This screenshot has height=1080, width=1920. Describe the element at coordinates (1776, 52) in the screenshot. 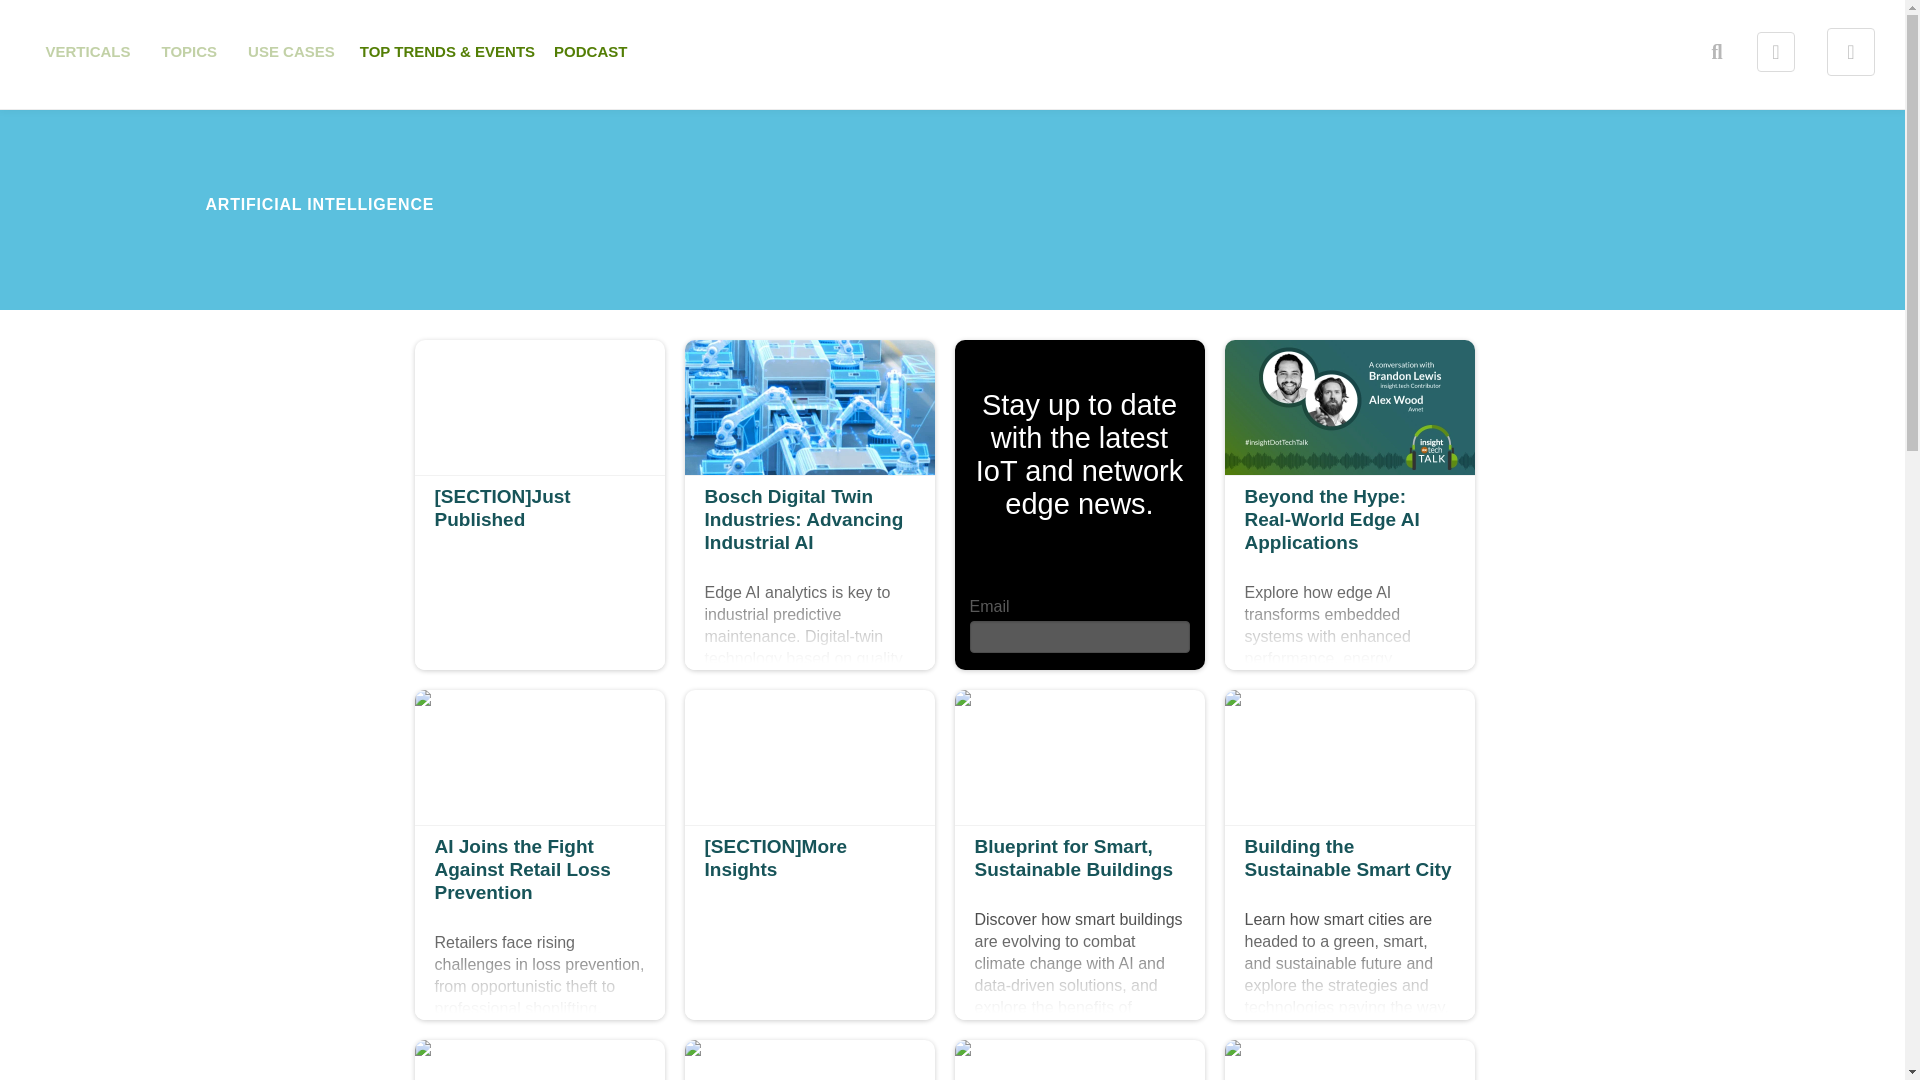

I see `Share this Stream` at that location.